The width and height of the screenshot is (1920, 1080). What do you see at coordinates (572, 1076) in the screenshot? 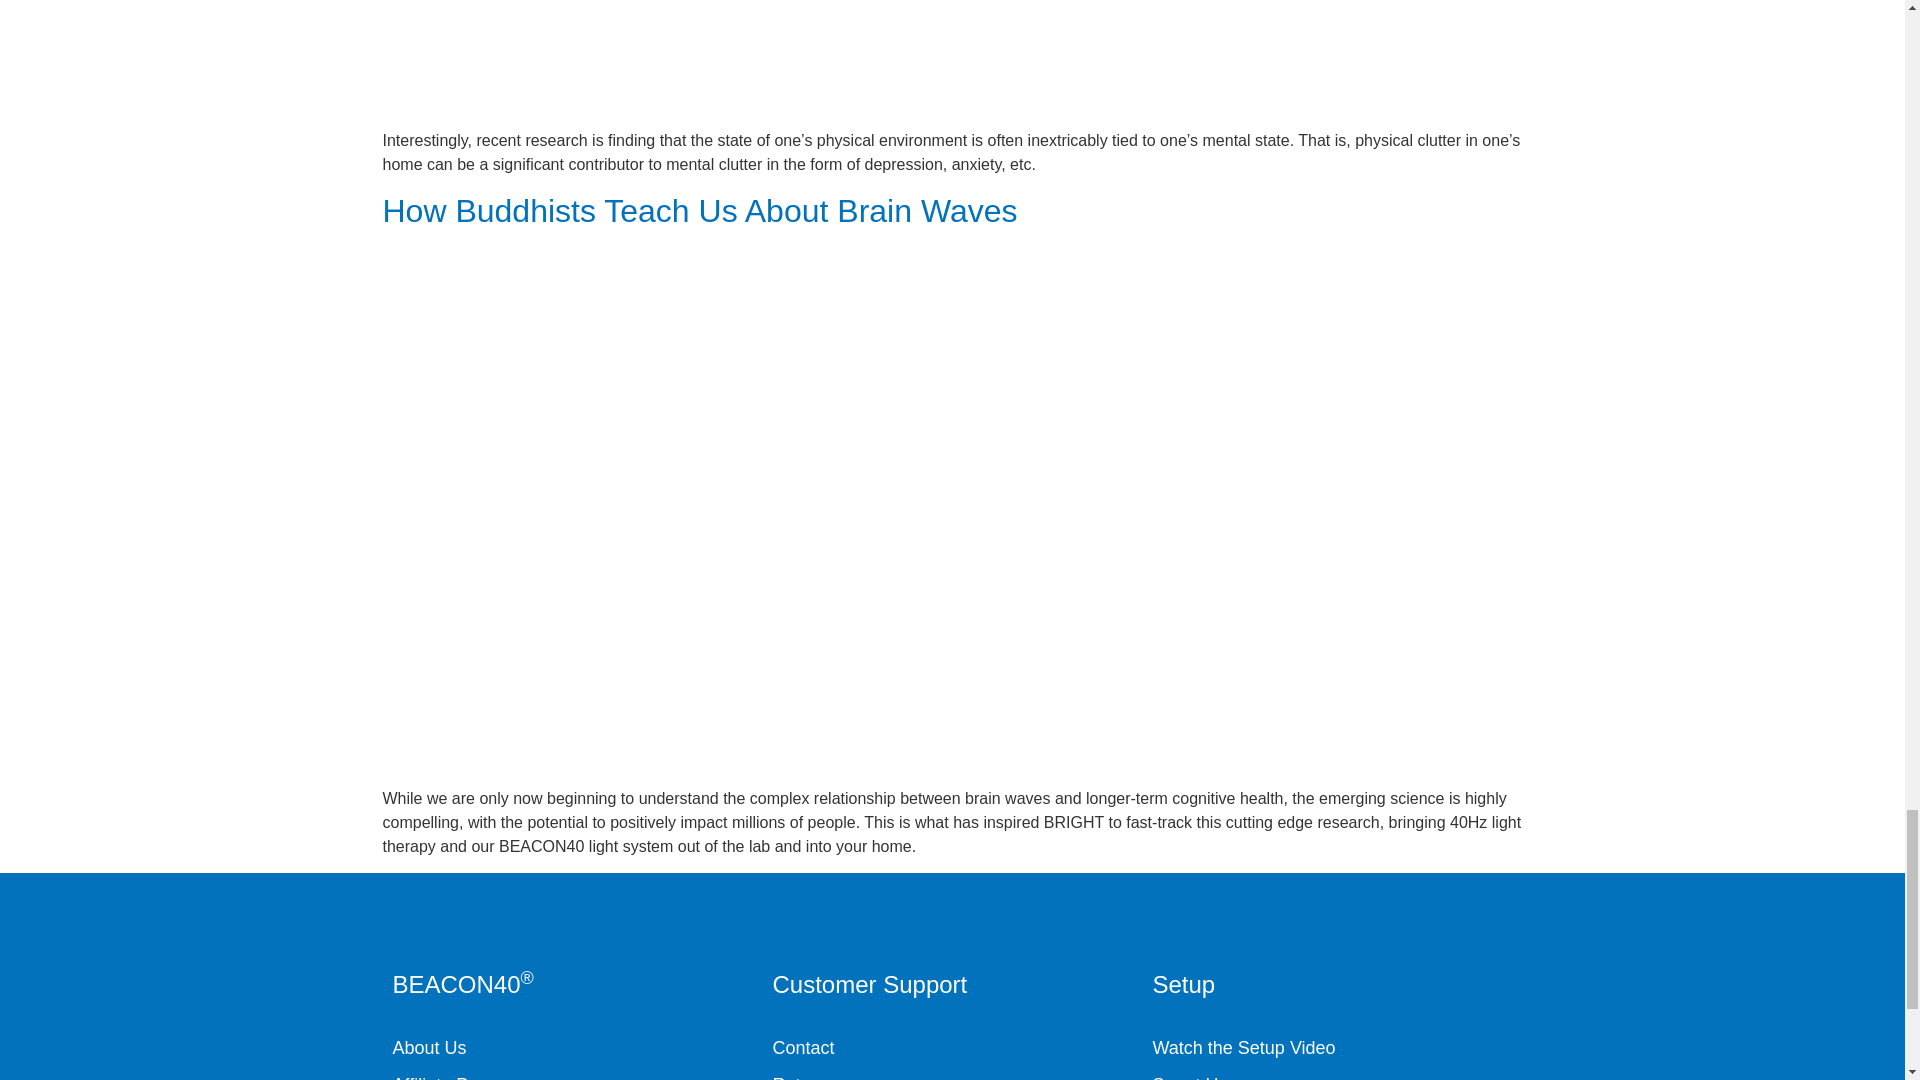
I see `Affiliate Program` at bounding box center [572, 1076].